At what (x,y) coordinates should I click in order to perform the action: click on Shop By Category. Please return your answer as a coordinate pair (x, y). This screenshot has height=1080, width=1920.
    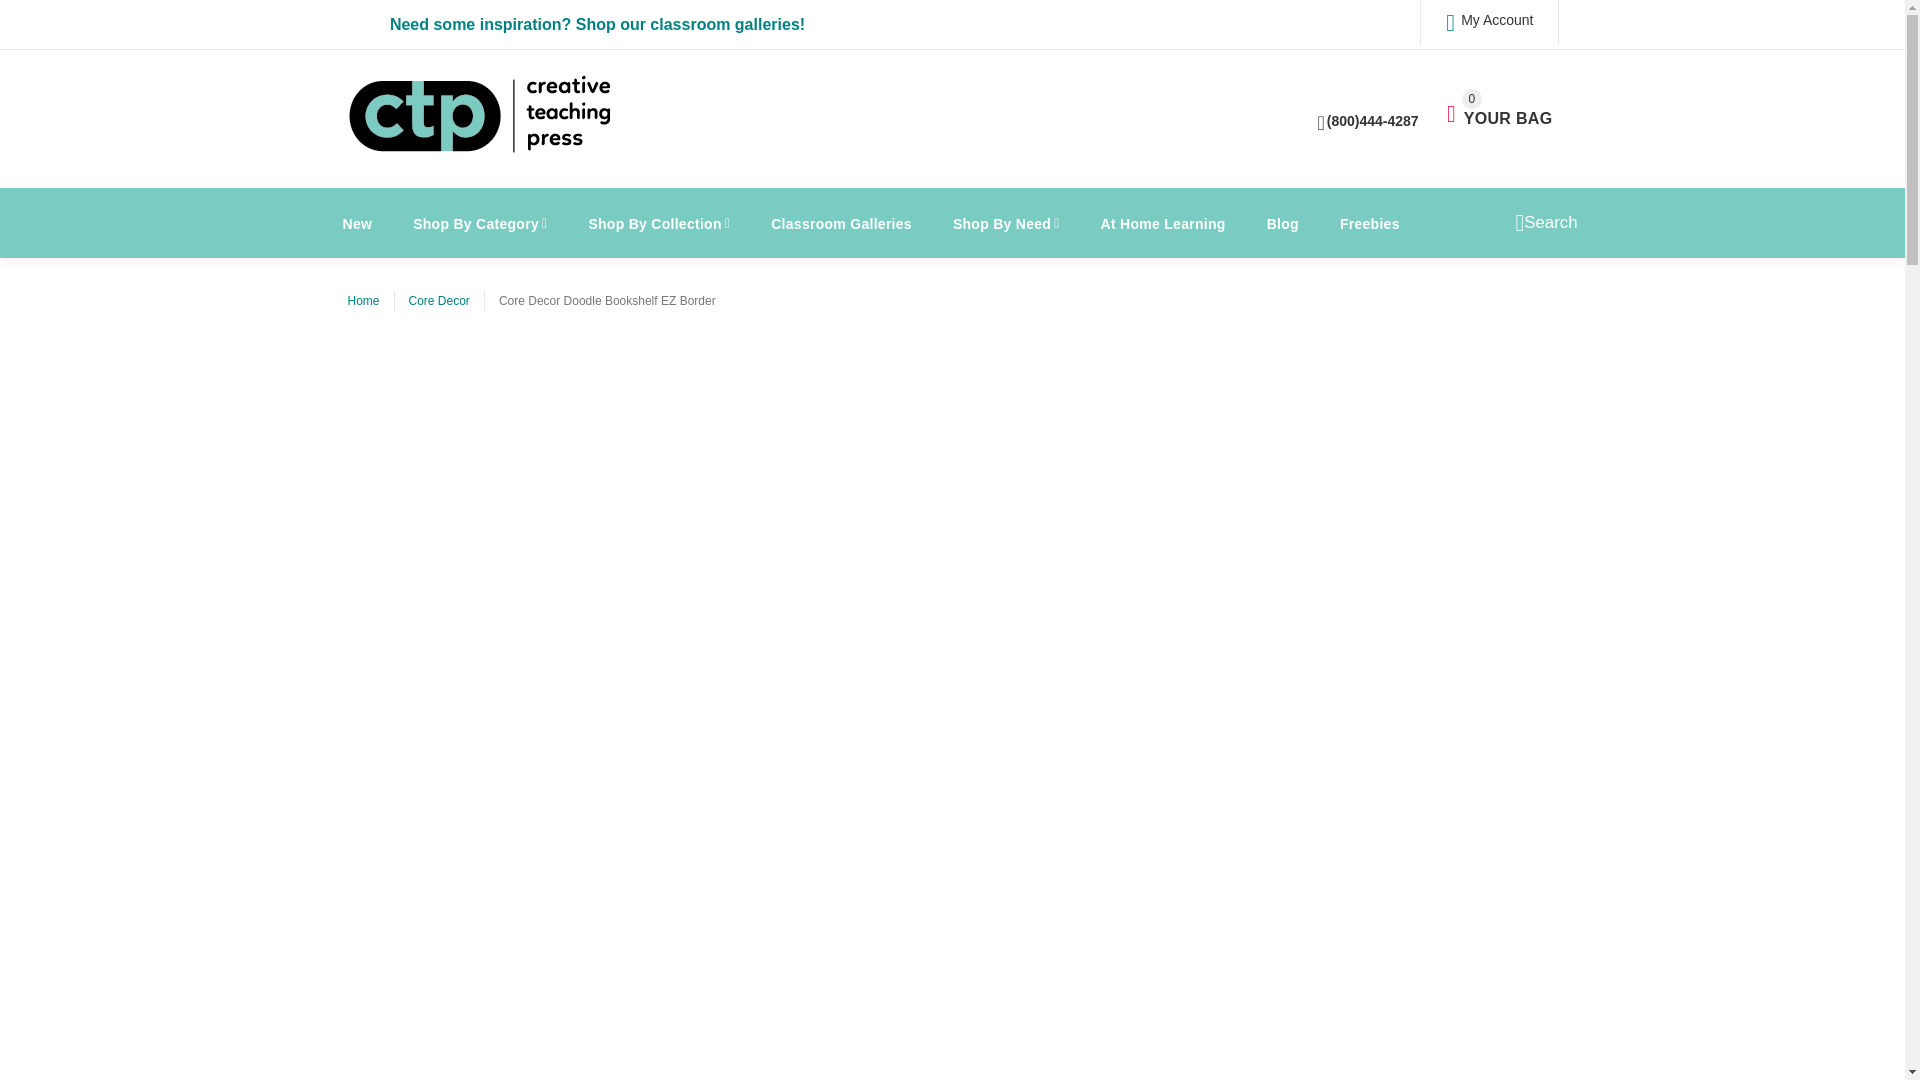
    Looking at the image, I should click on (1499, 108).